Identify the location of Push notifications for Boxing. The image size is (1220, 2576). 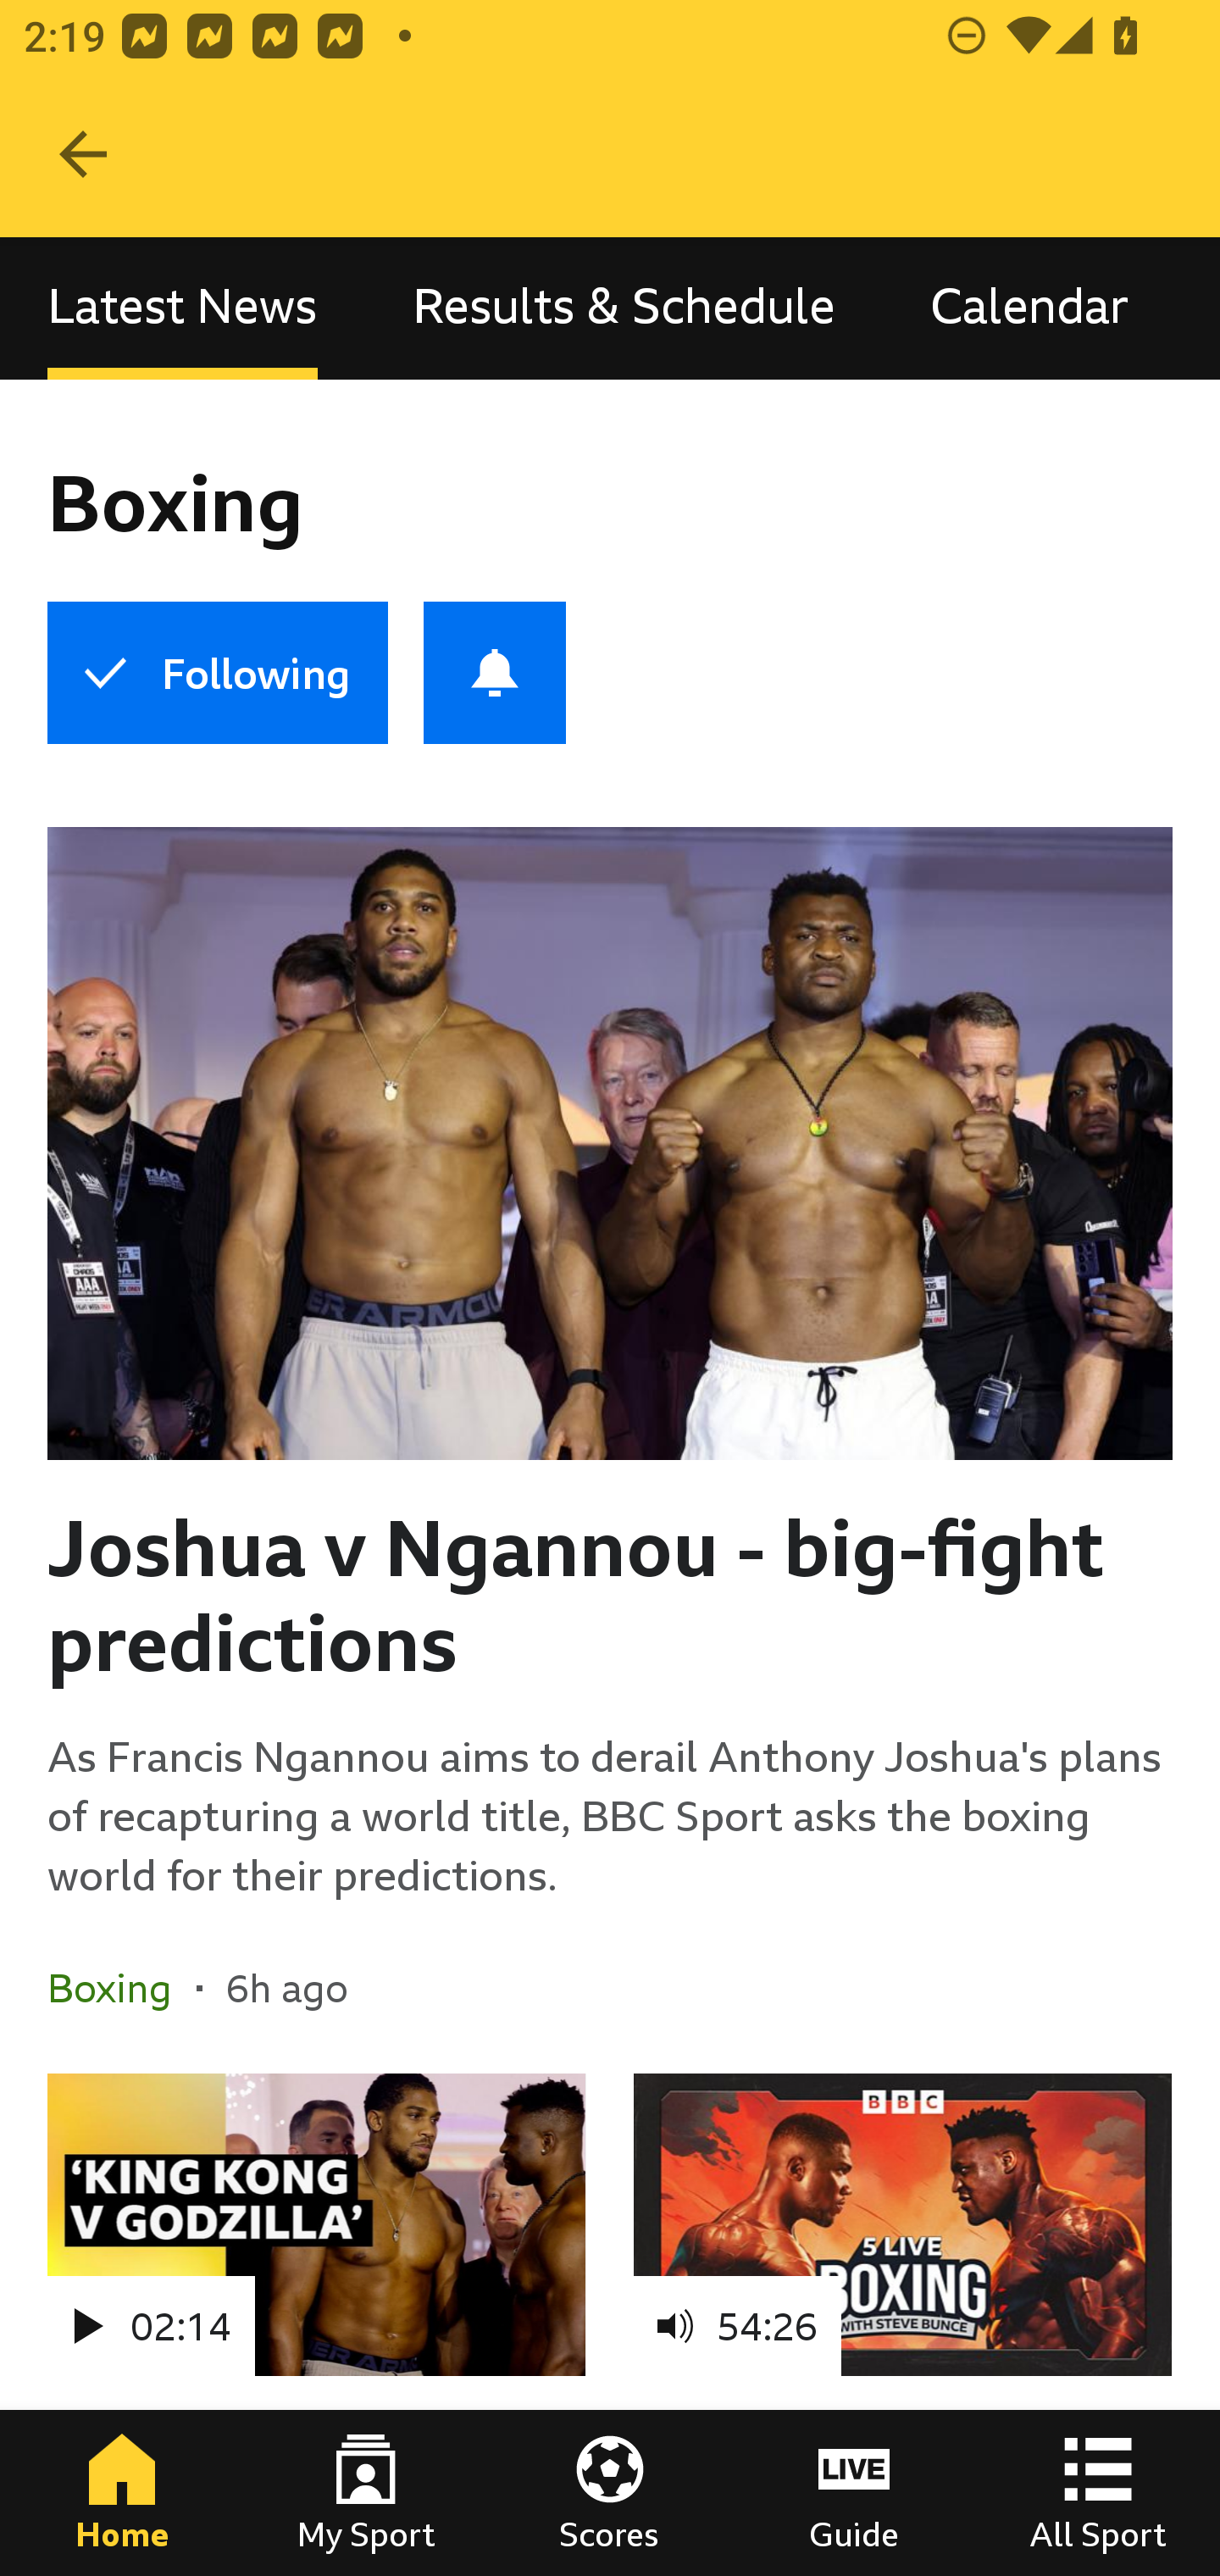
(495, 673).